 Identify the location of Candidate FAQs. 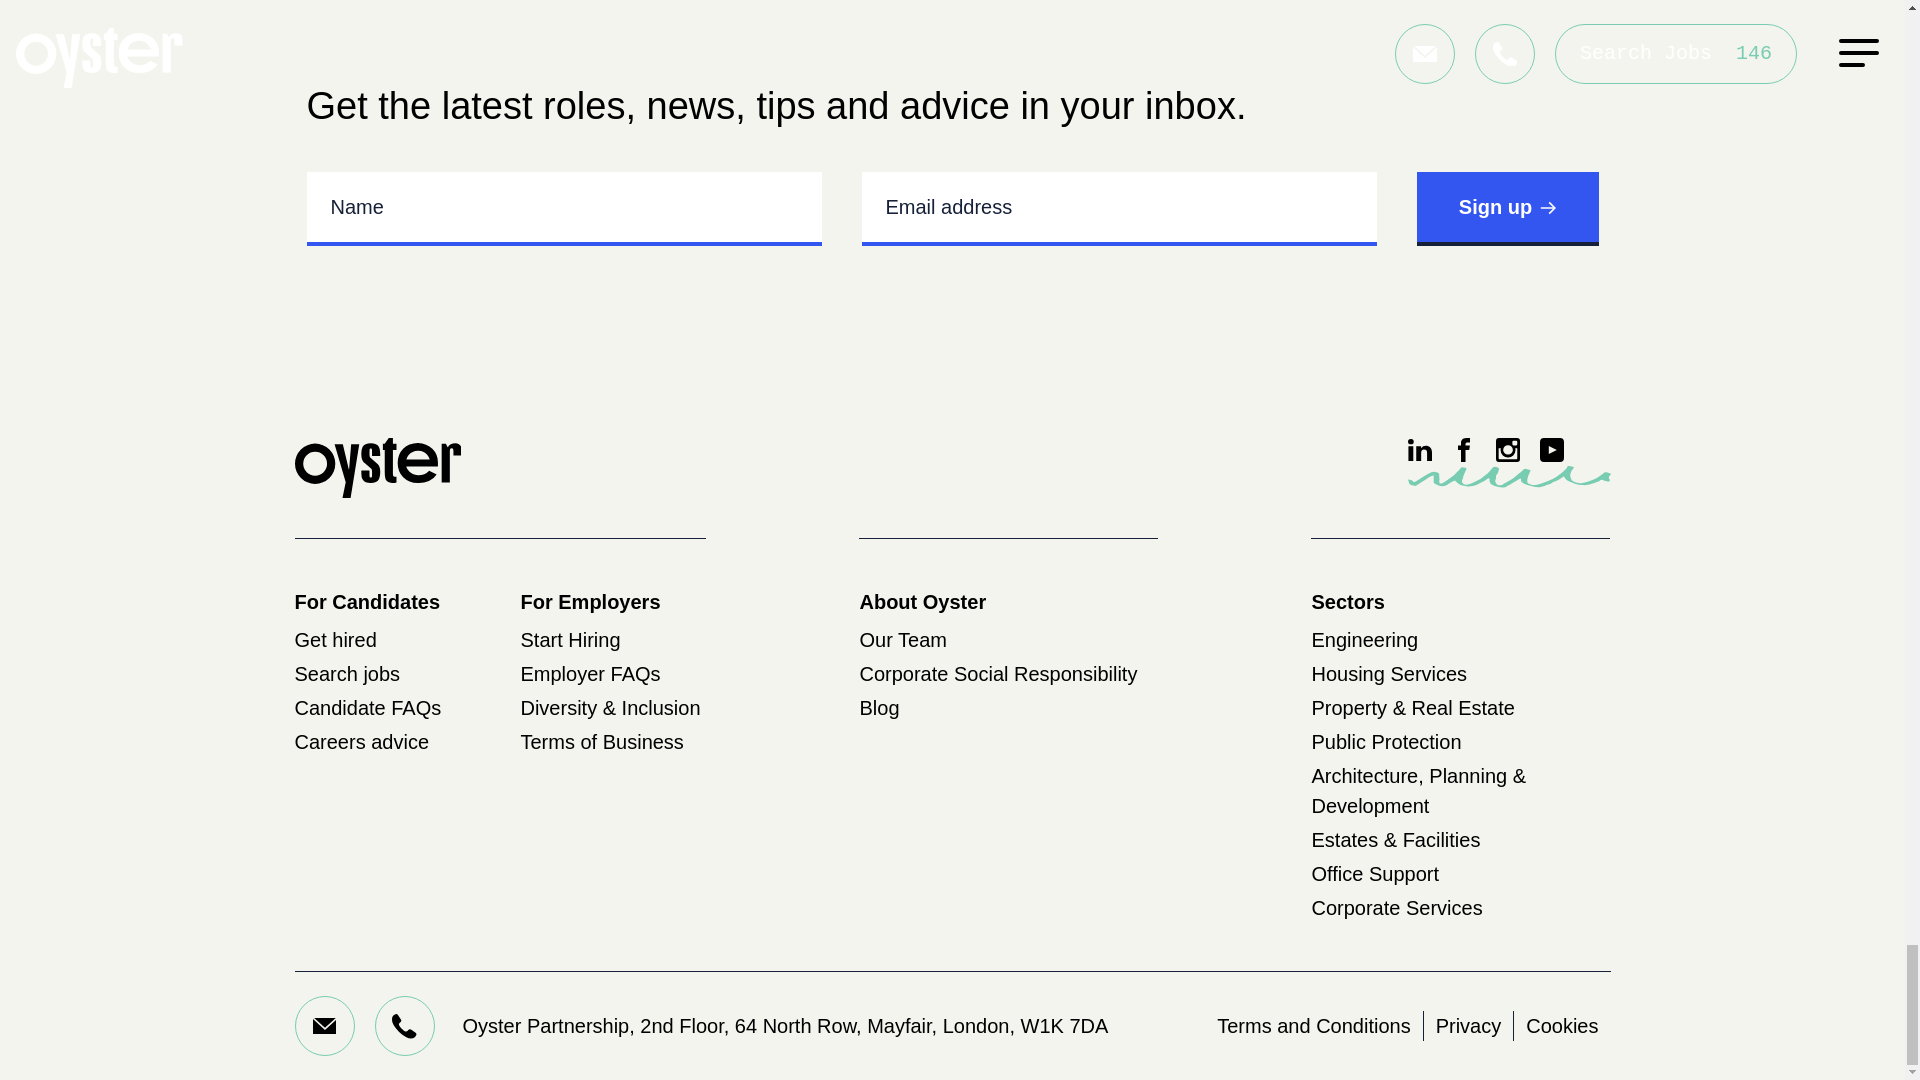
(367, 708).